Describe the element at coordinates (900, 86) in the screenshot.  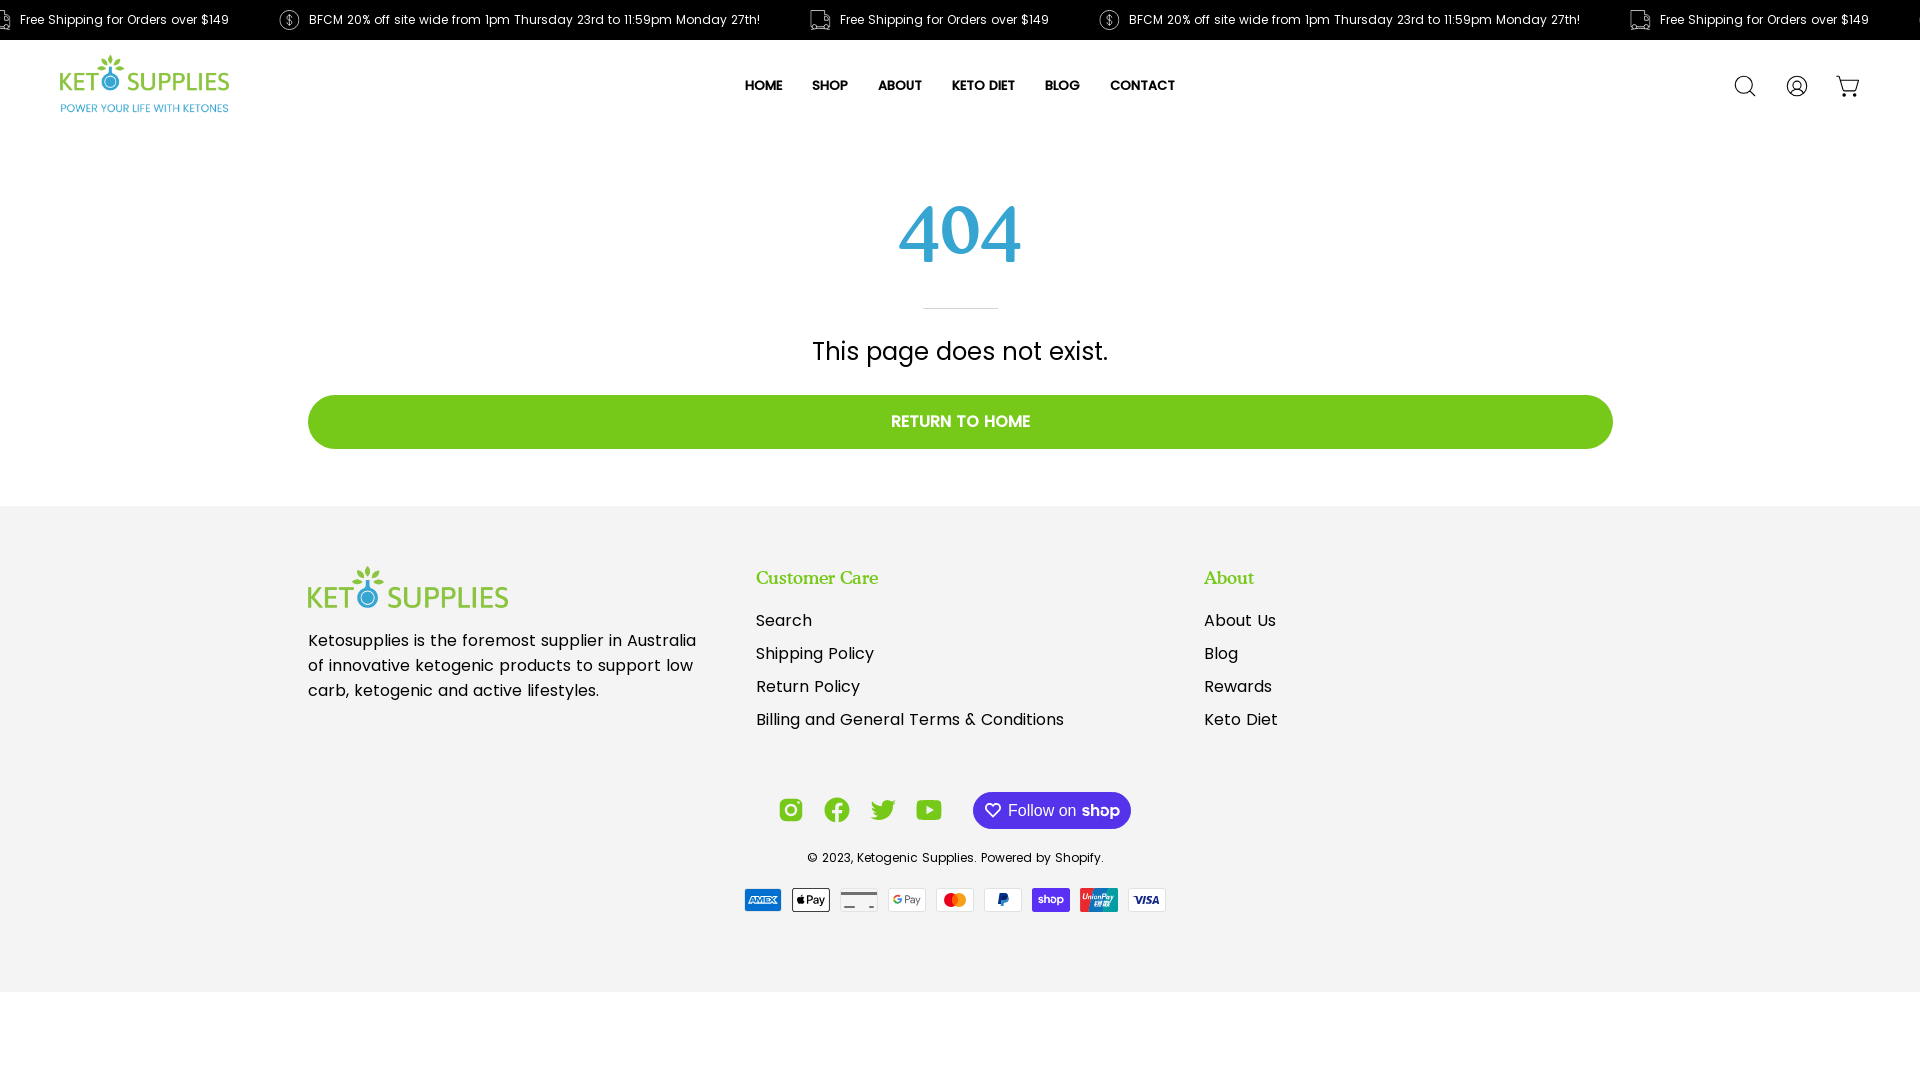
I see `ABOUT` at that location.